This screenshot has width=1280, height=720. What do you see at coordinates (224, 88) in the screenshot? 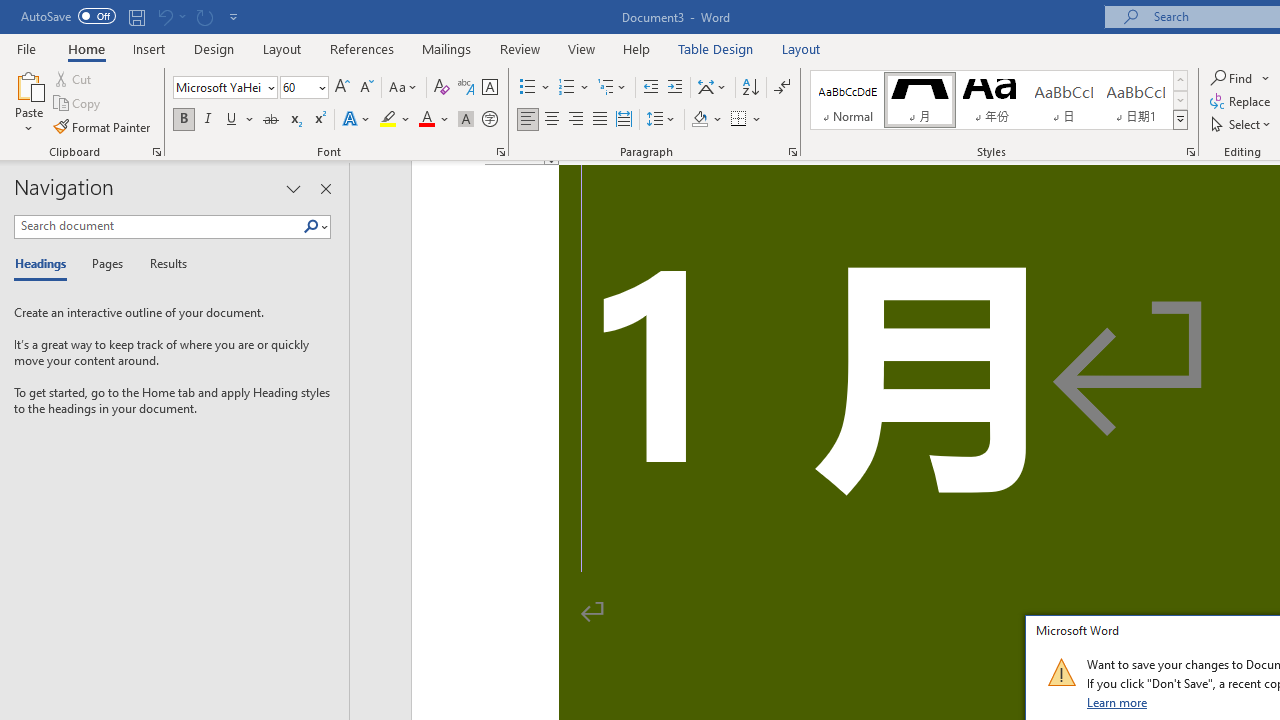
I see `Font` at bounding box center [224, 88].